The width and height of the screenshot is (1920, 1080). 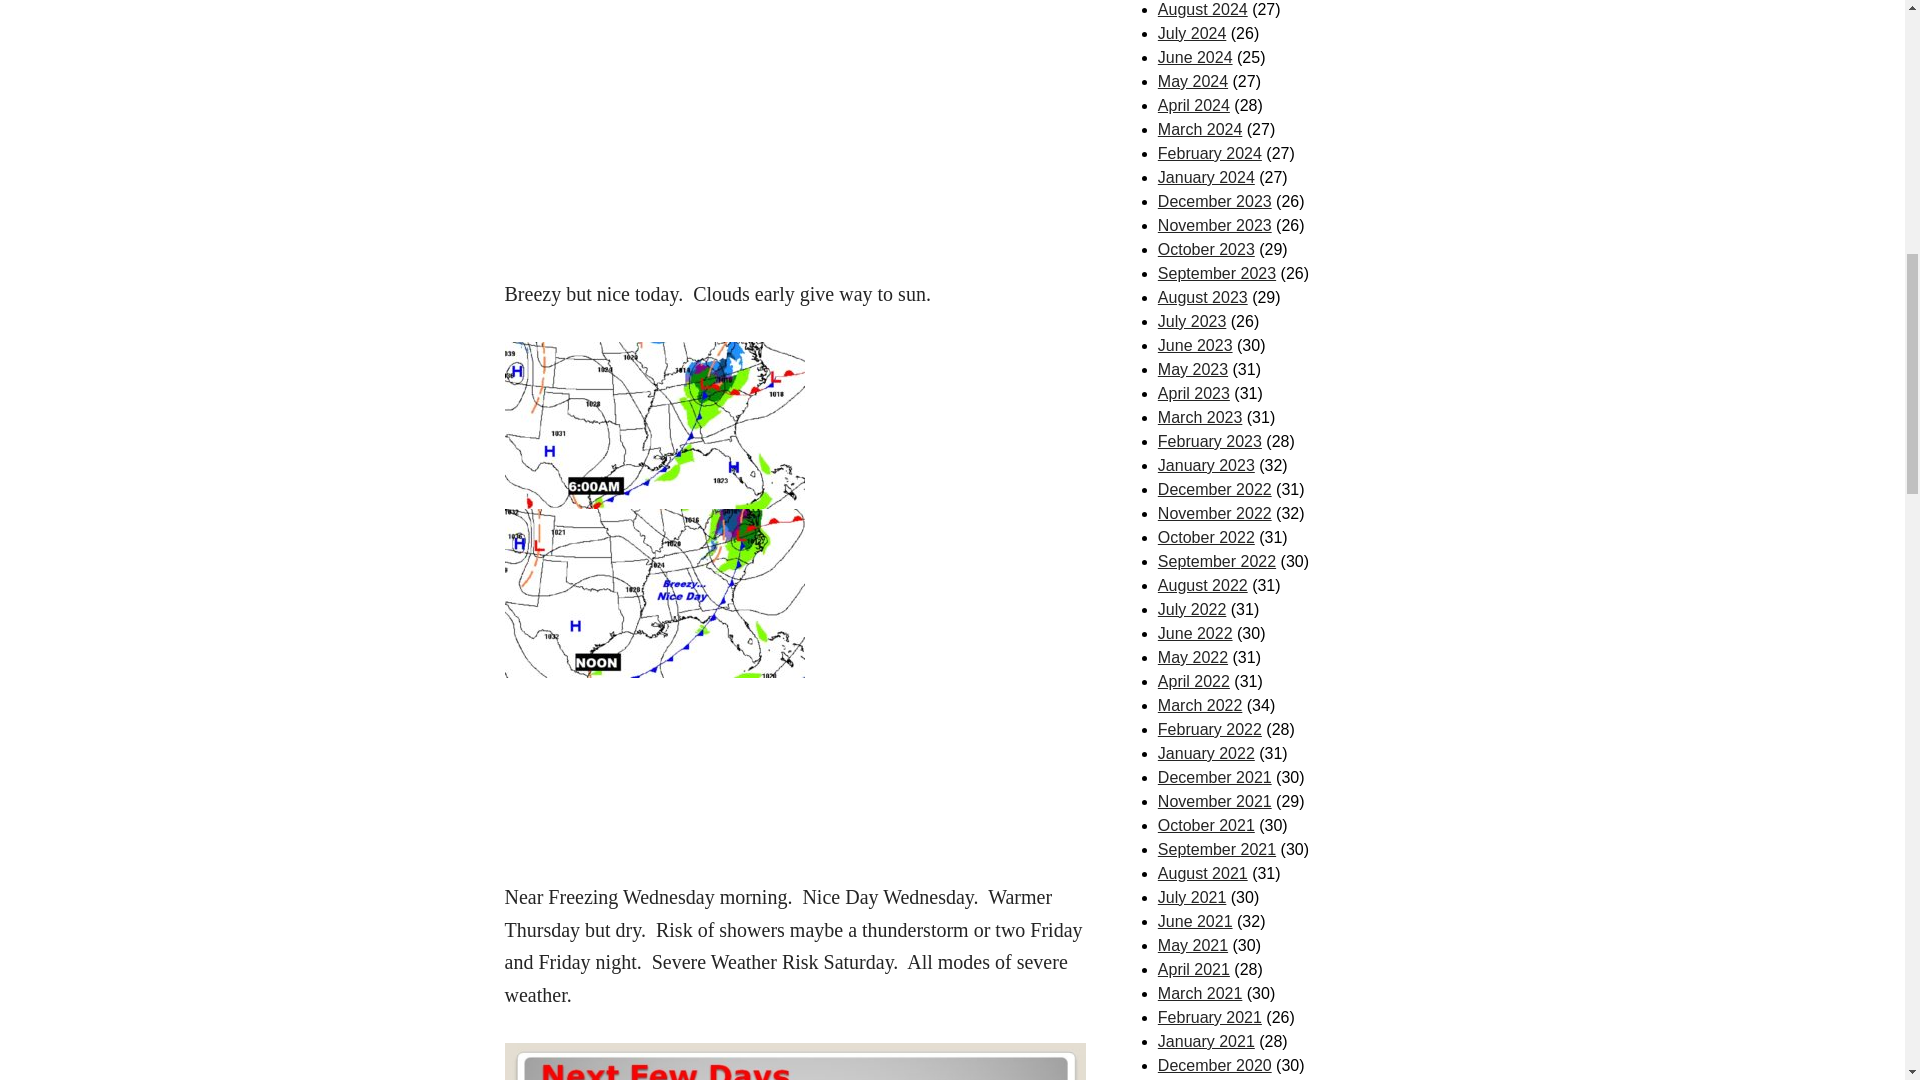 I want to click on September 2023, so click(x=1216, y=272).